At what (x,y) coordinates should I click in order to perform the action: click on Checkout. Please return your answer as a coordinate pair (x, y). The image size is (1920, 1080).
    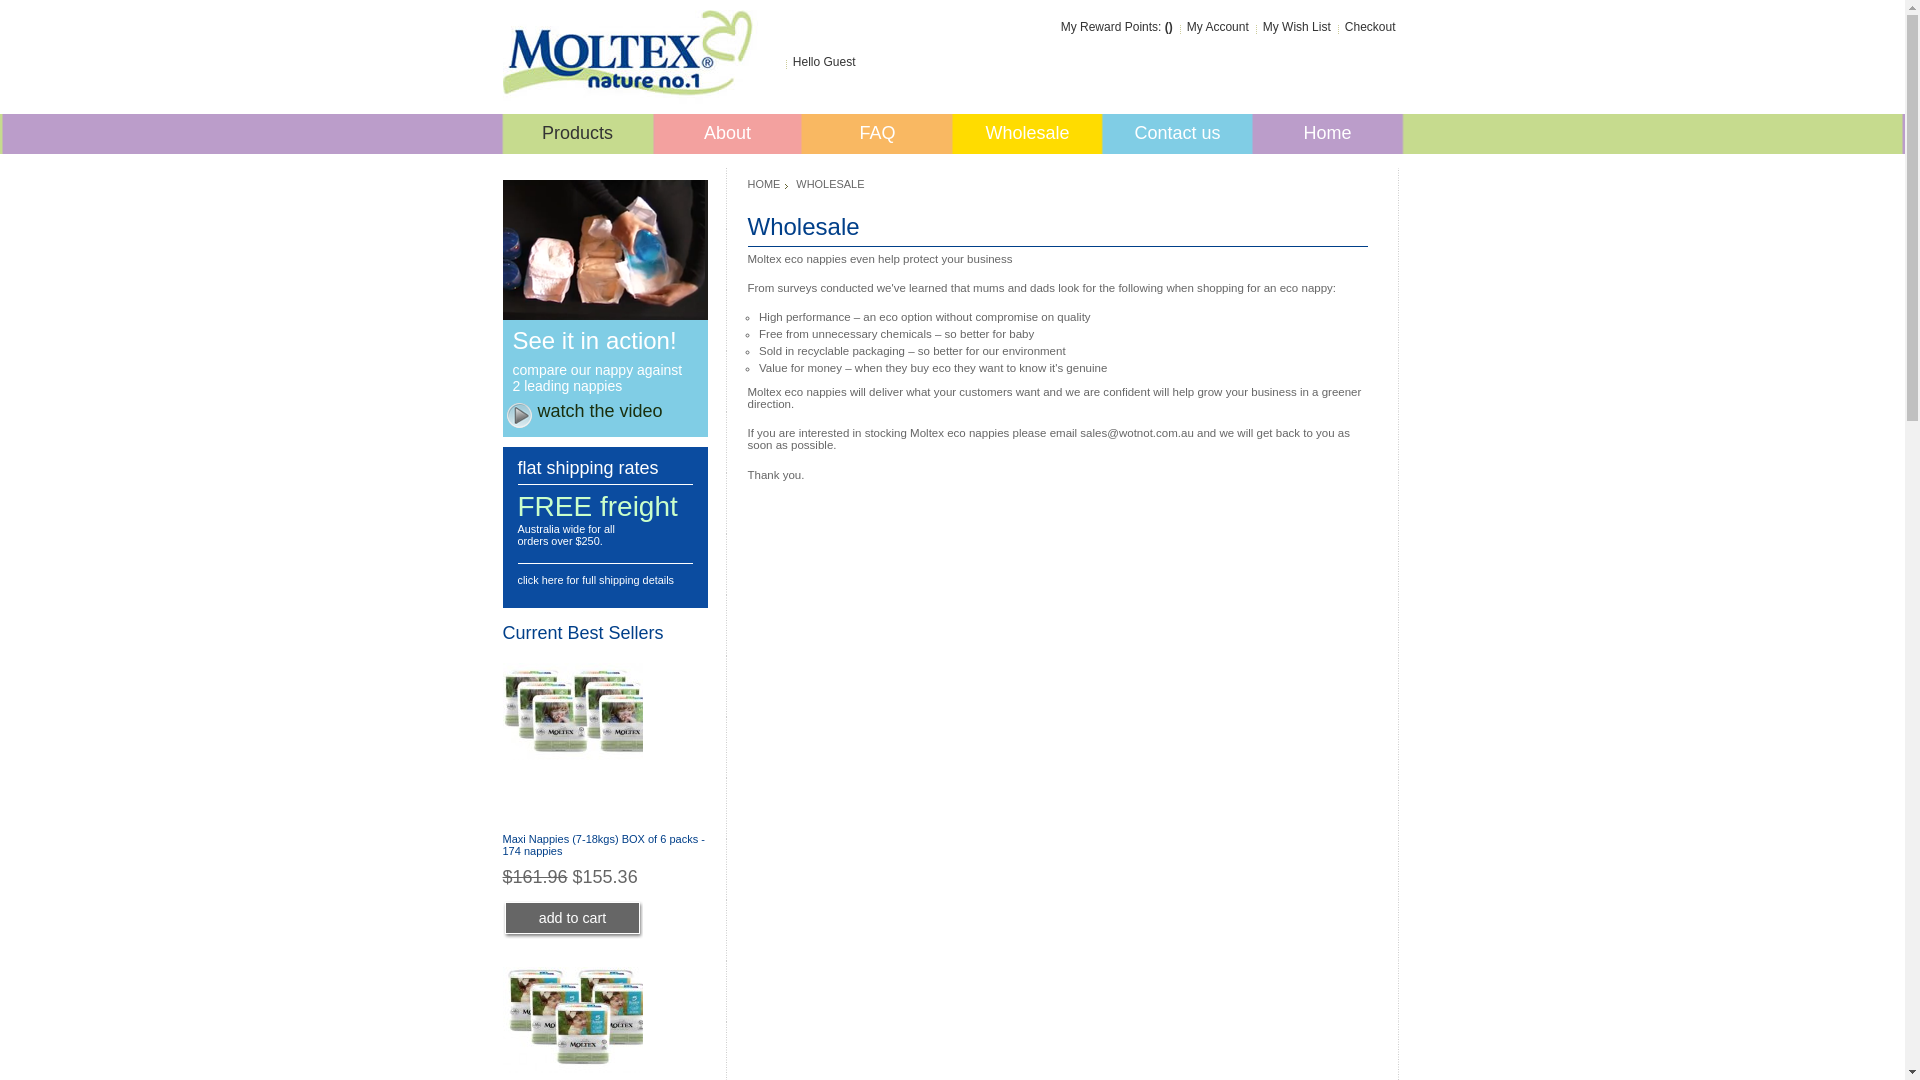
    Looking at the image, I should click on (1370, 27).